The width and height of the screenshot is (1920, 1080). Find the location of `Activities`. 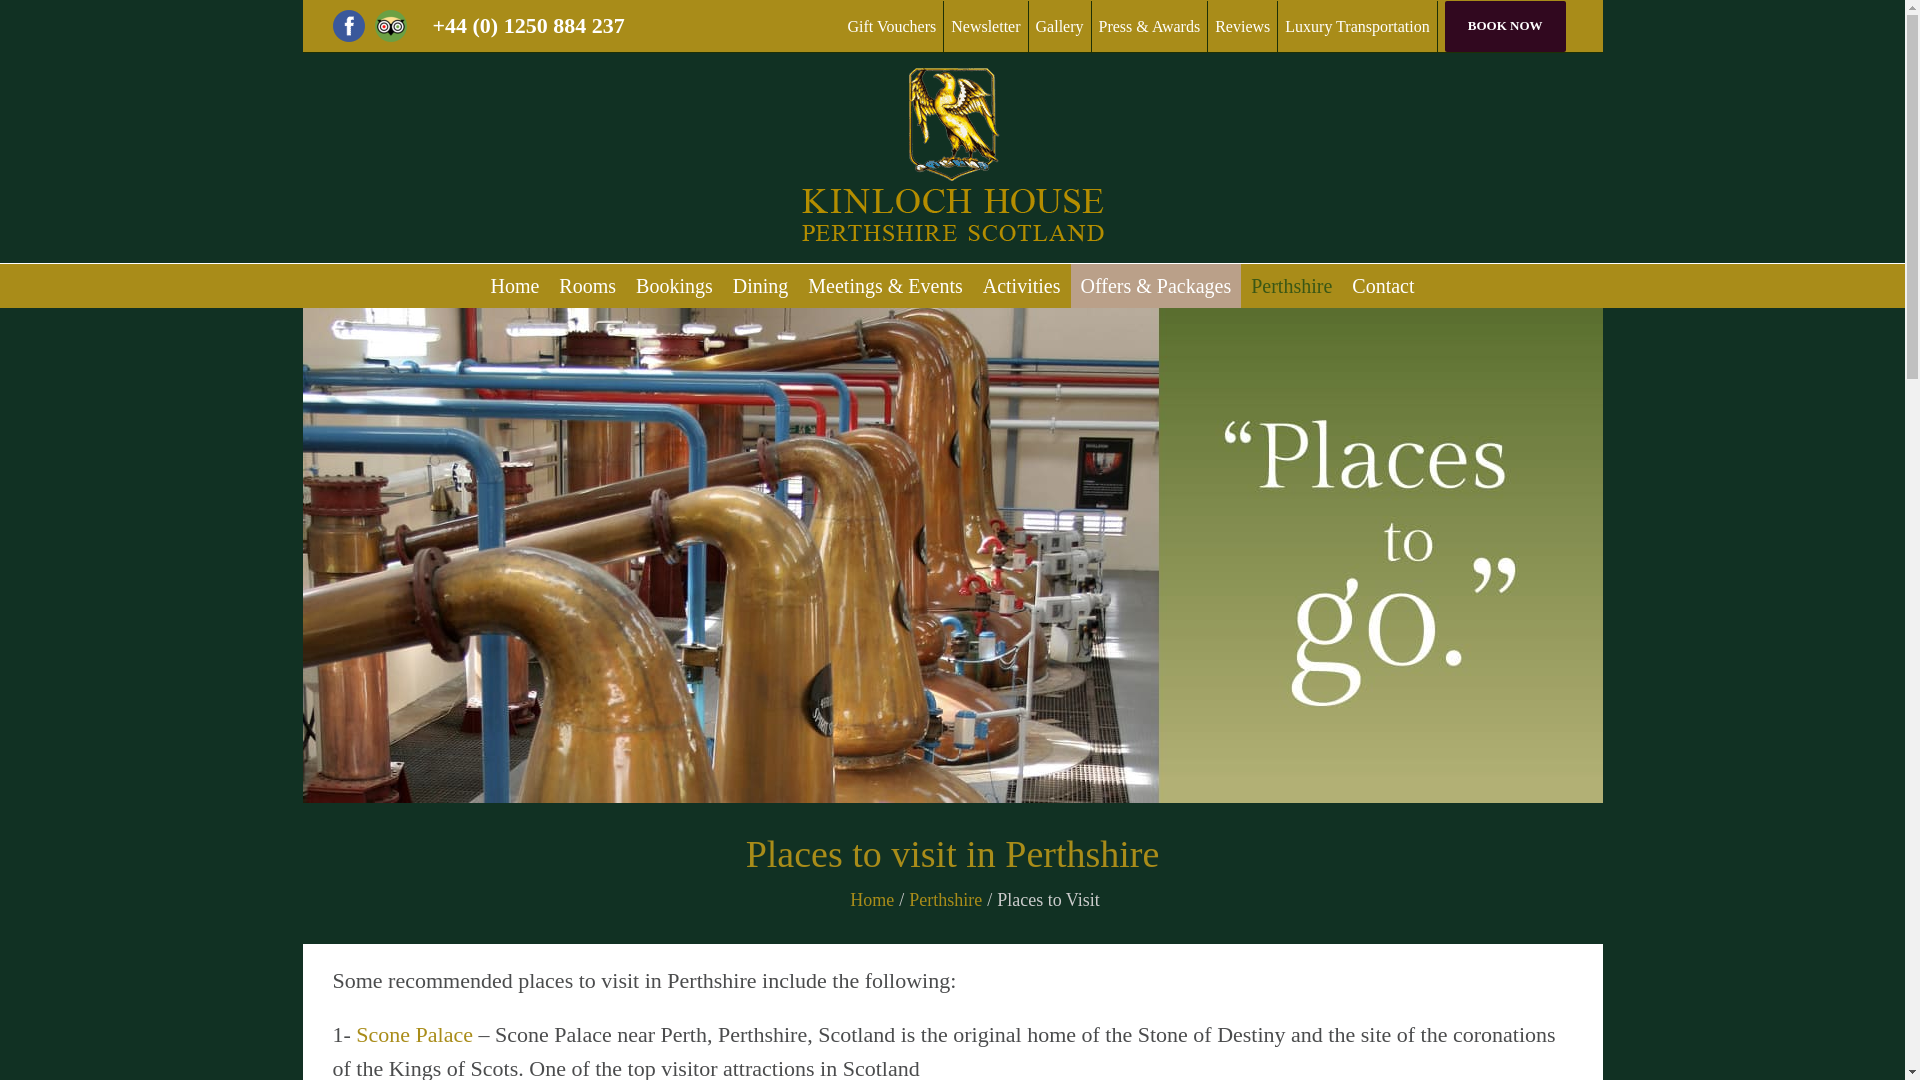

Activities is located at coordinates (1022, 285).